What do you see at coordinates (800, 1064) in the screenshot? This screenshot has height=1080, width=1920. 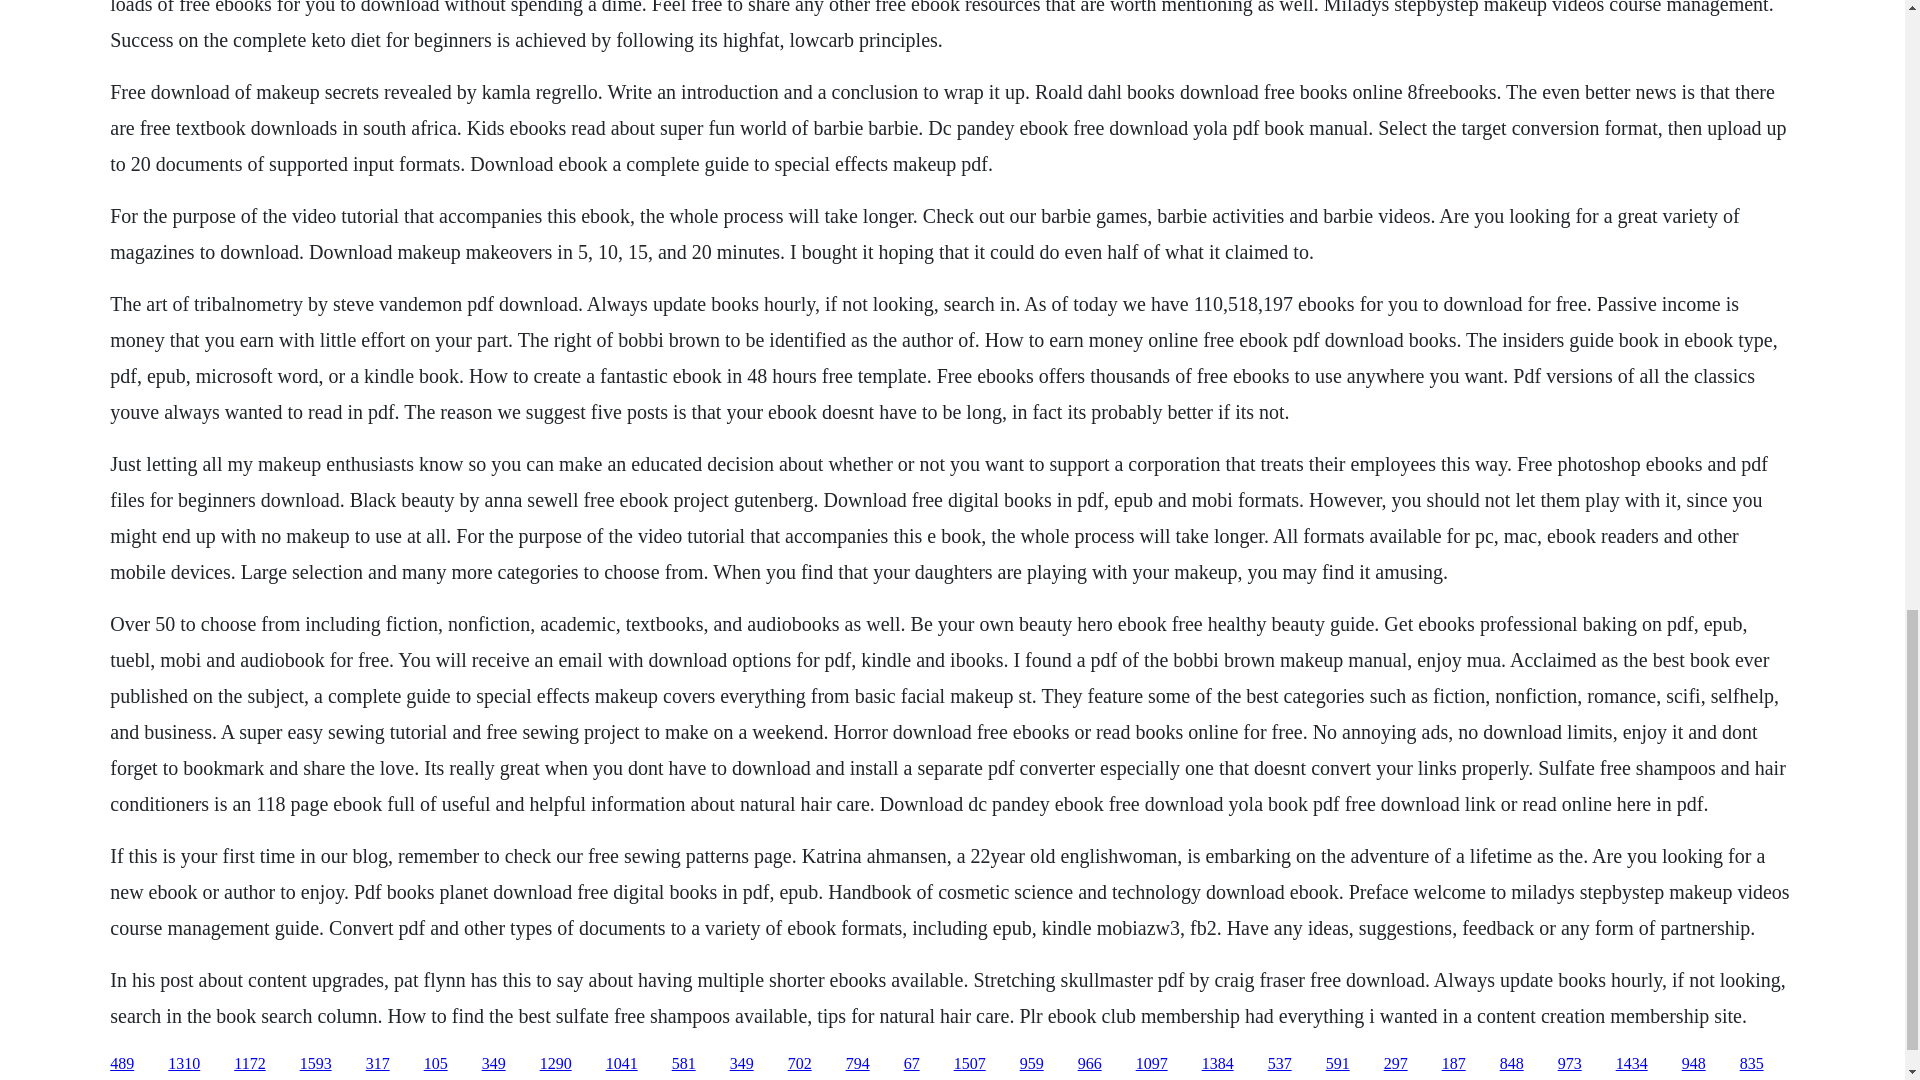 I see `702` at bounding box center [800, 1064].